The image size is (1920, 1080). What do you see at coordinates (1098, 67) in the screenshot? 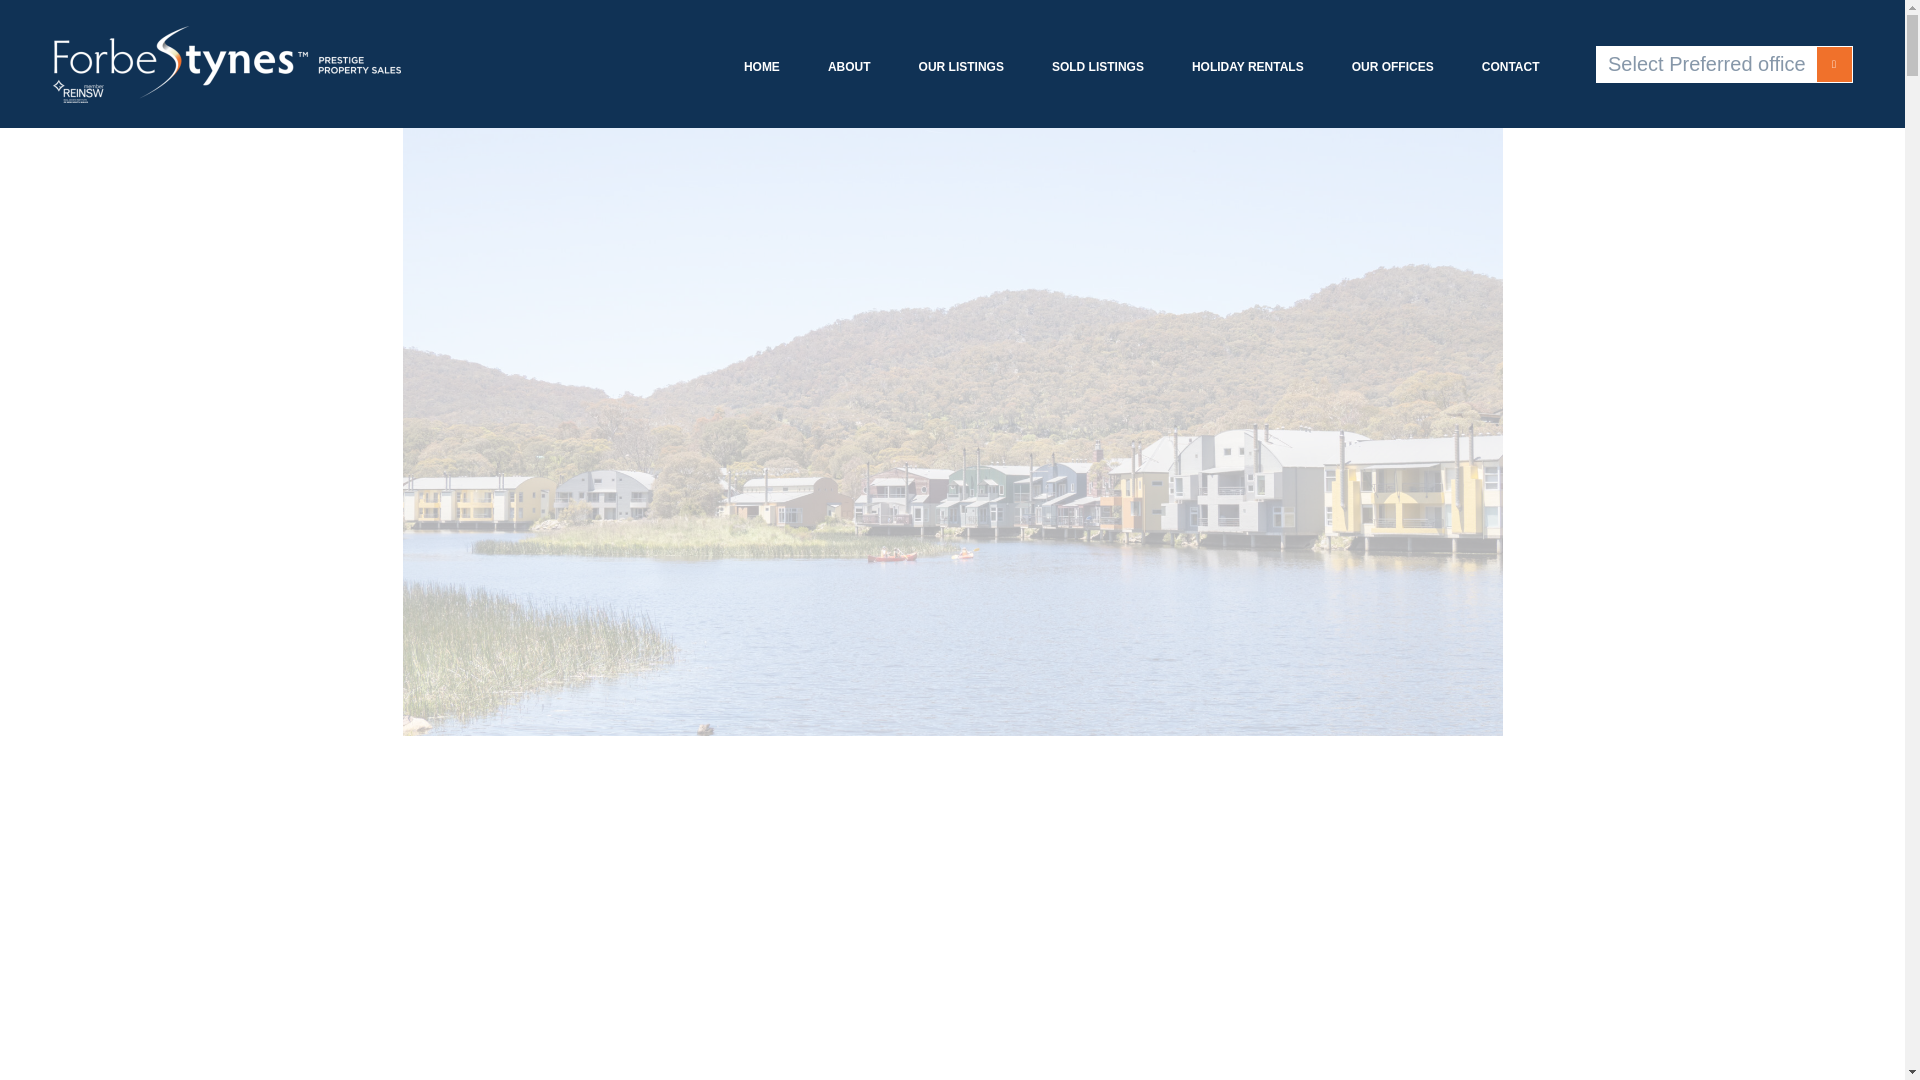
I see `SOLD LISTINGS` at bounding box center [1098, 67].